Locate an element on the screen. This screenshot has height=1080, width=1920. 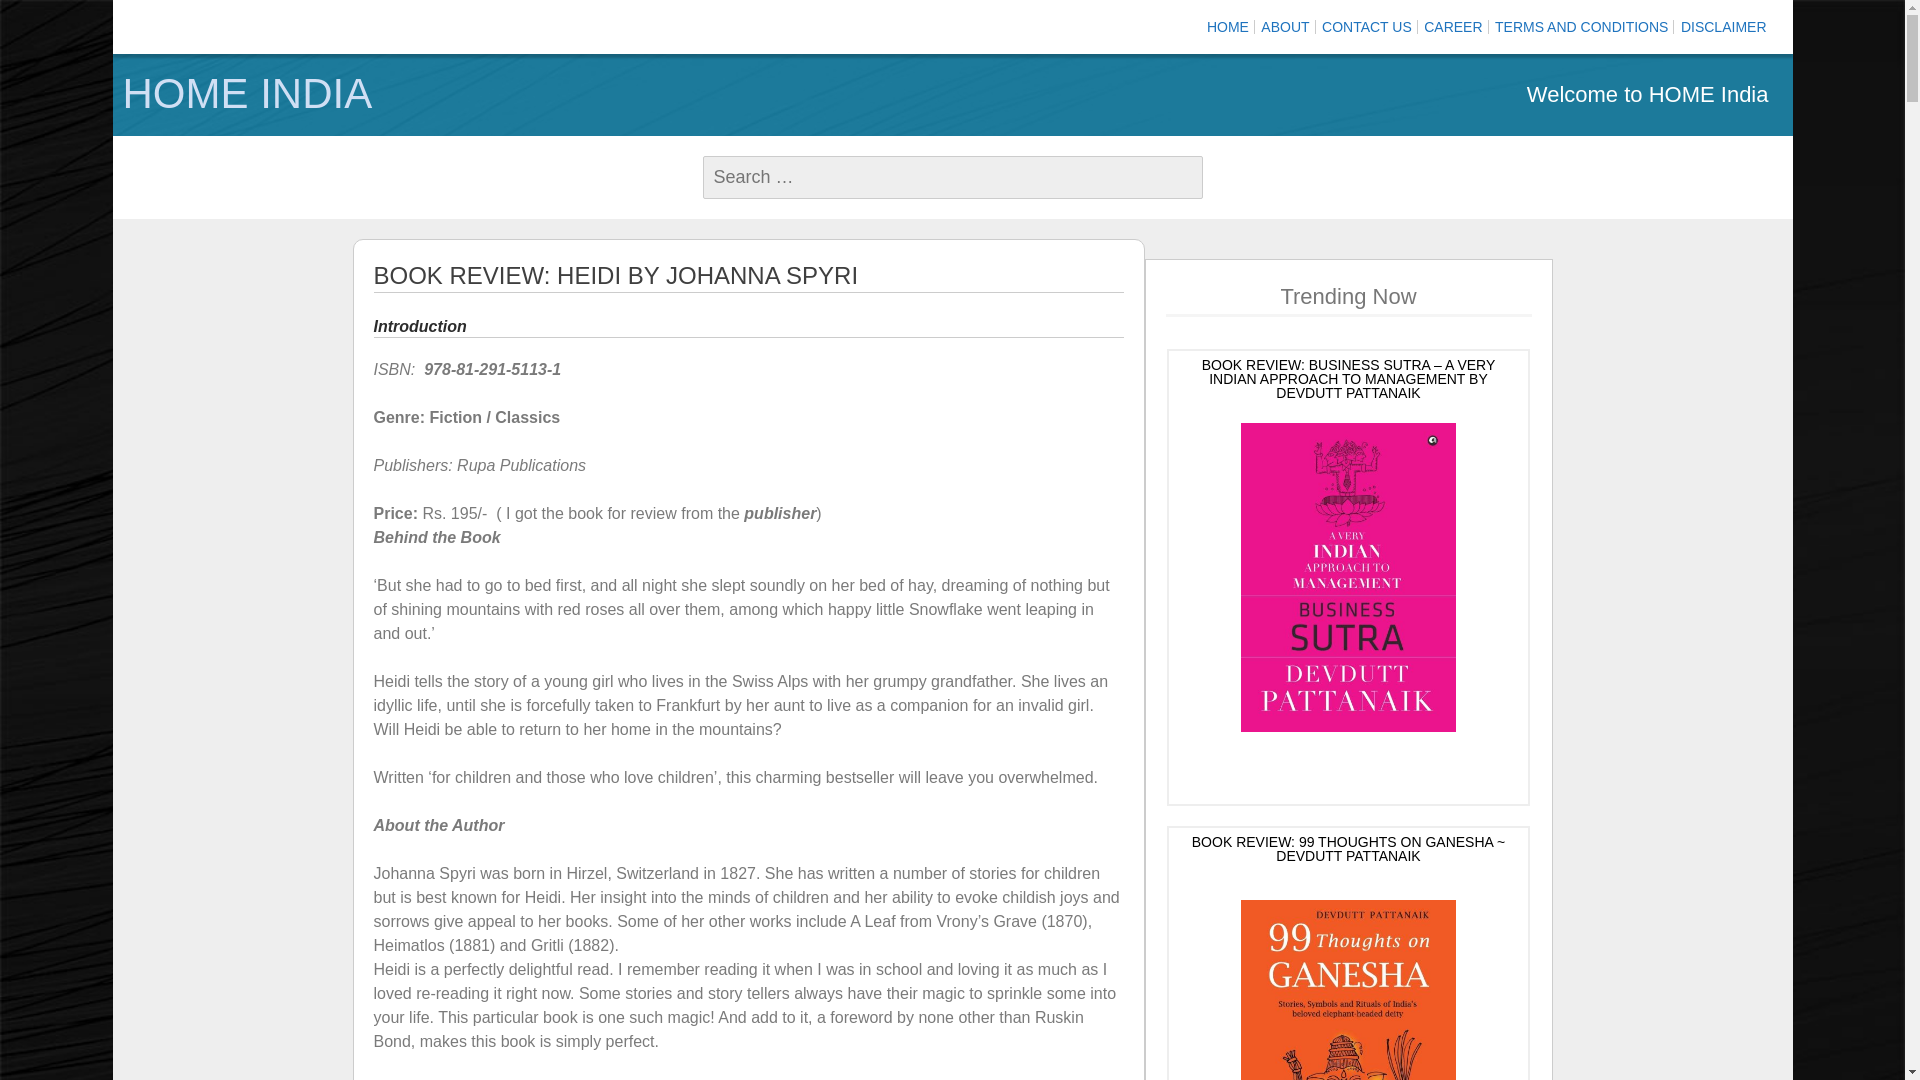
CAREER is located at coordinates (1453, 26).